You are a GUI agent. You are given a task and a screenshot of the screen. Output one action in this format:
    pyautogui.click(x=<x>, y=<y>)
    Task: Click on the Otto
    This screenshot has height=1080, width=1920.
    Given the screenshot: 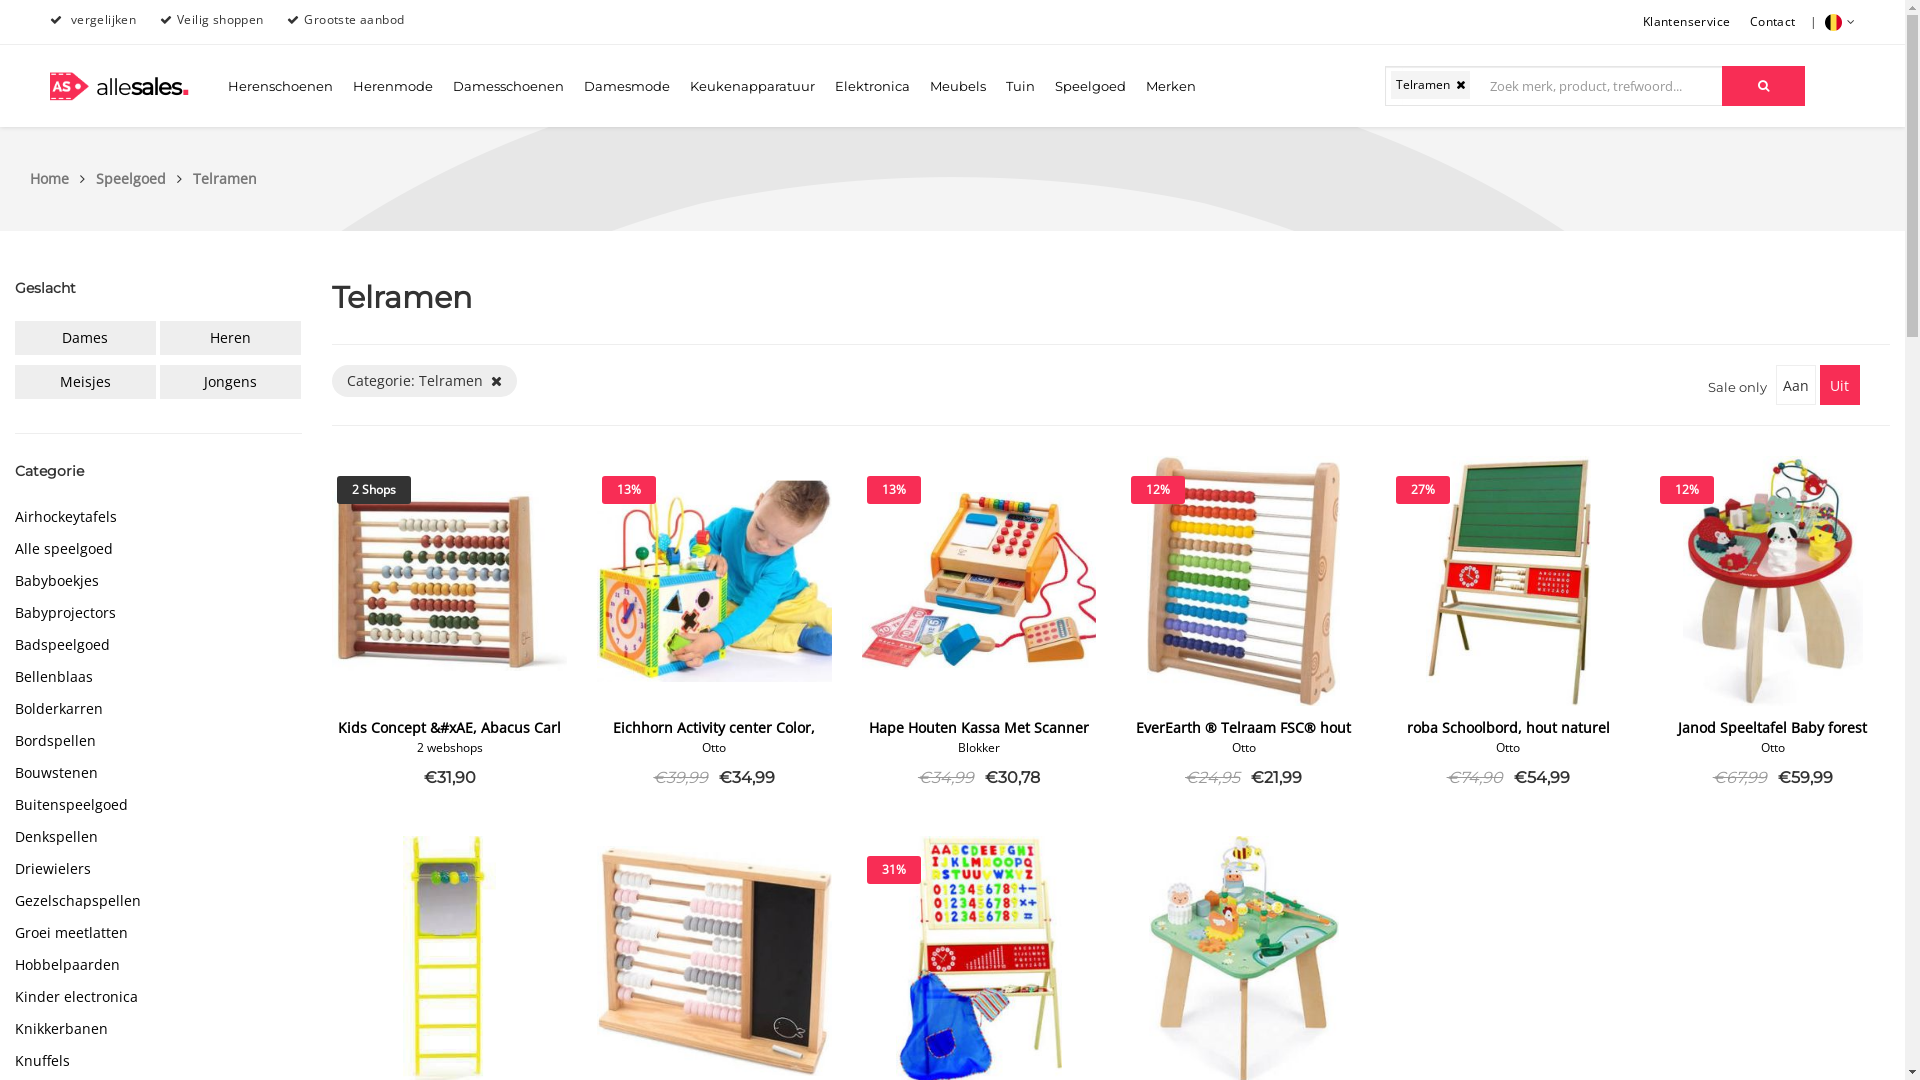 What is the action you would take?
    pyautogui.click(x=714, y=748)
    